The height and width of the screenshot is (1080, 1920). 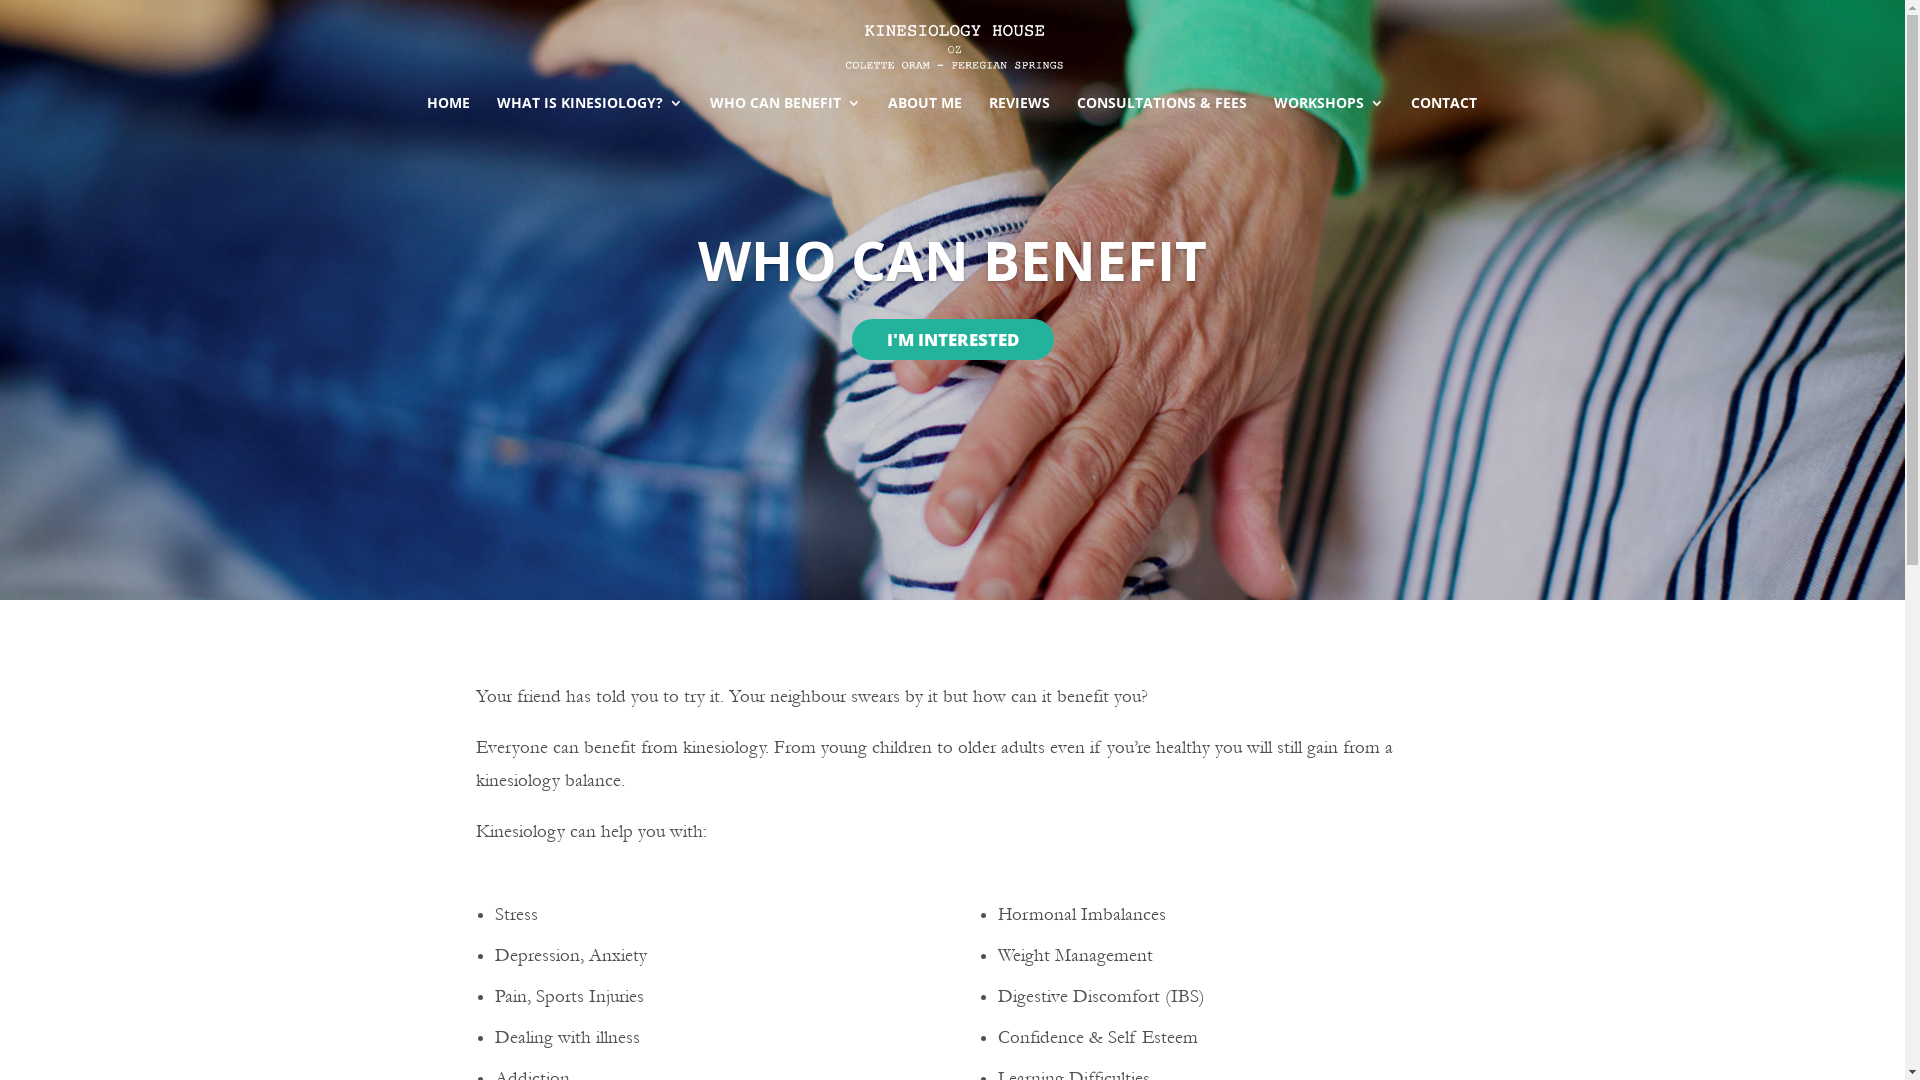 I want to click on WORKSHOPS, so click(x=1329, y=111).